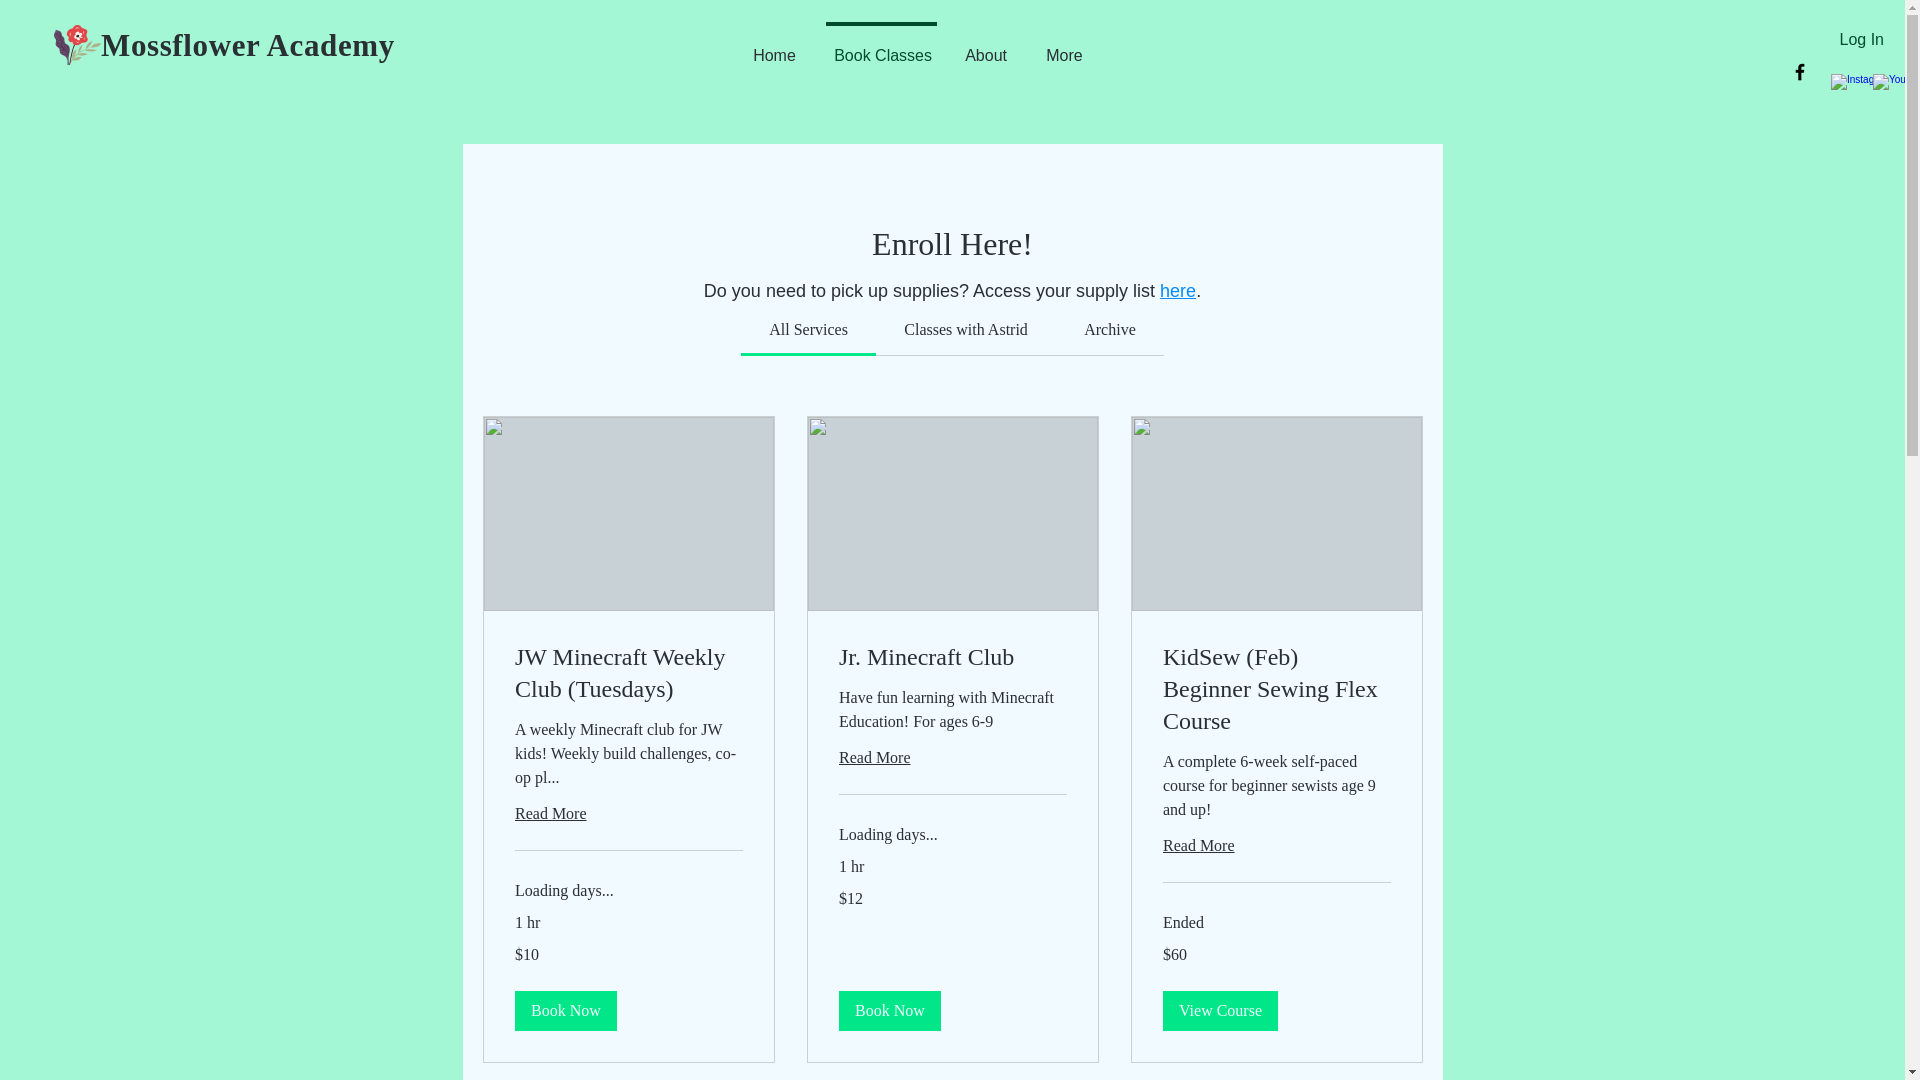  I want to click on Mossflower Academy, so click(248, 45).